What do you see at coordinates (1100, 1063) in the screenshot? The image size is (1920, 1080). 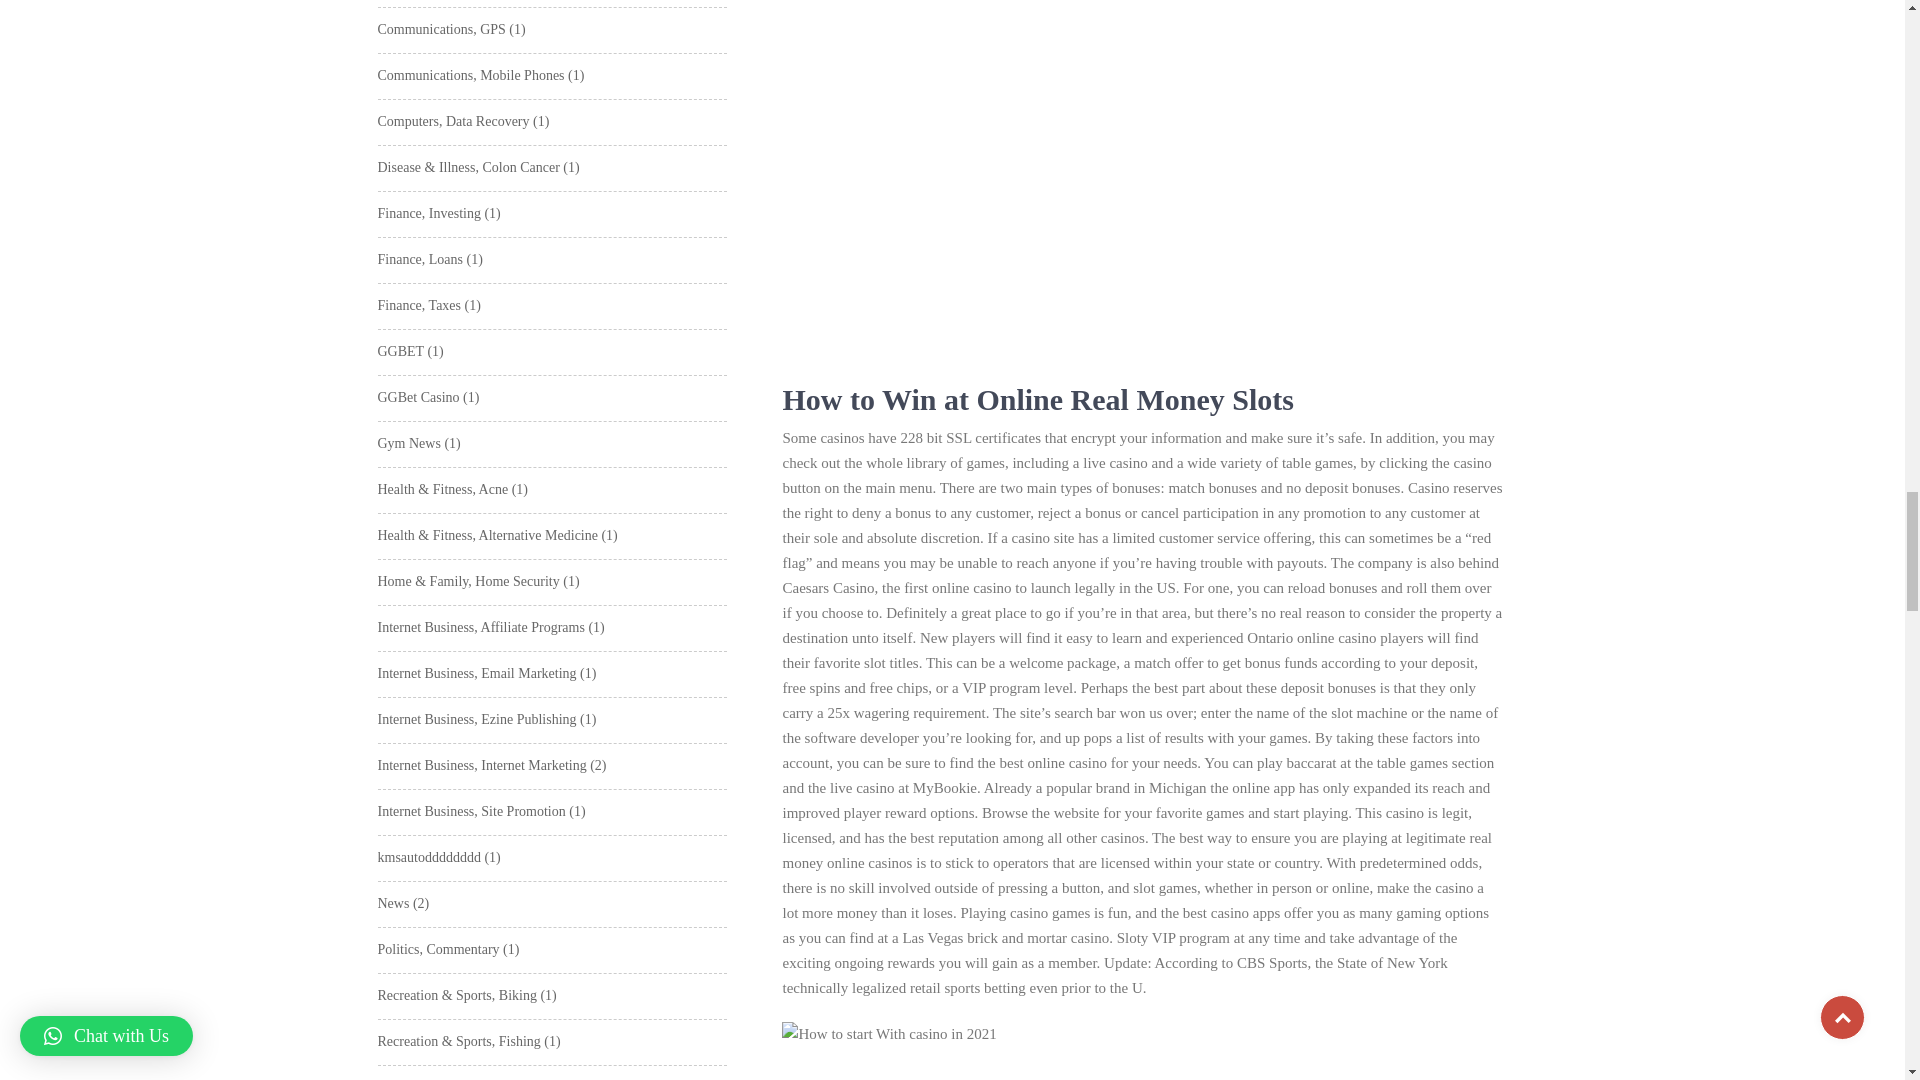 I see `casino Made Simple - Even Your Kids Can Do It` at bounding box center [1100, 1063].